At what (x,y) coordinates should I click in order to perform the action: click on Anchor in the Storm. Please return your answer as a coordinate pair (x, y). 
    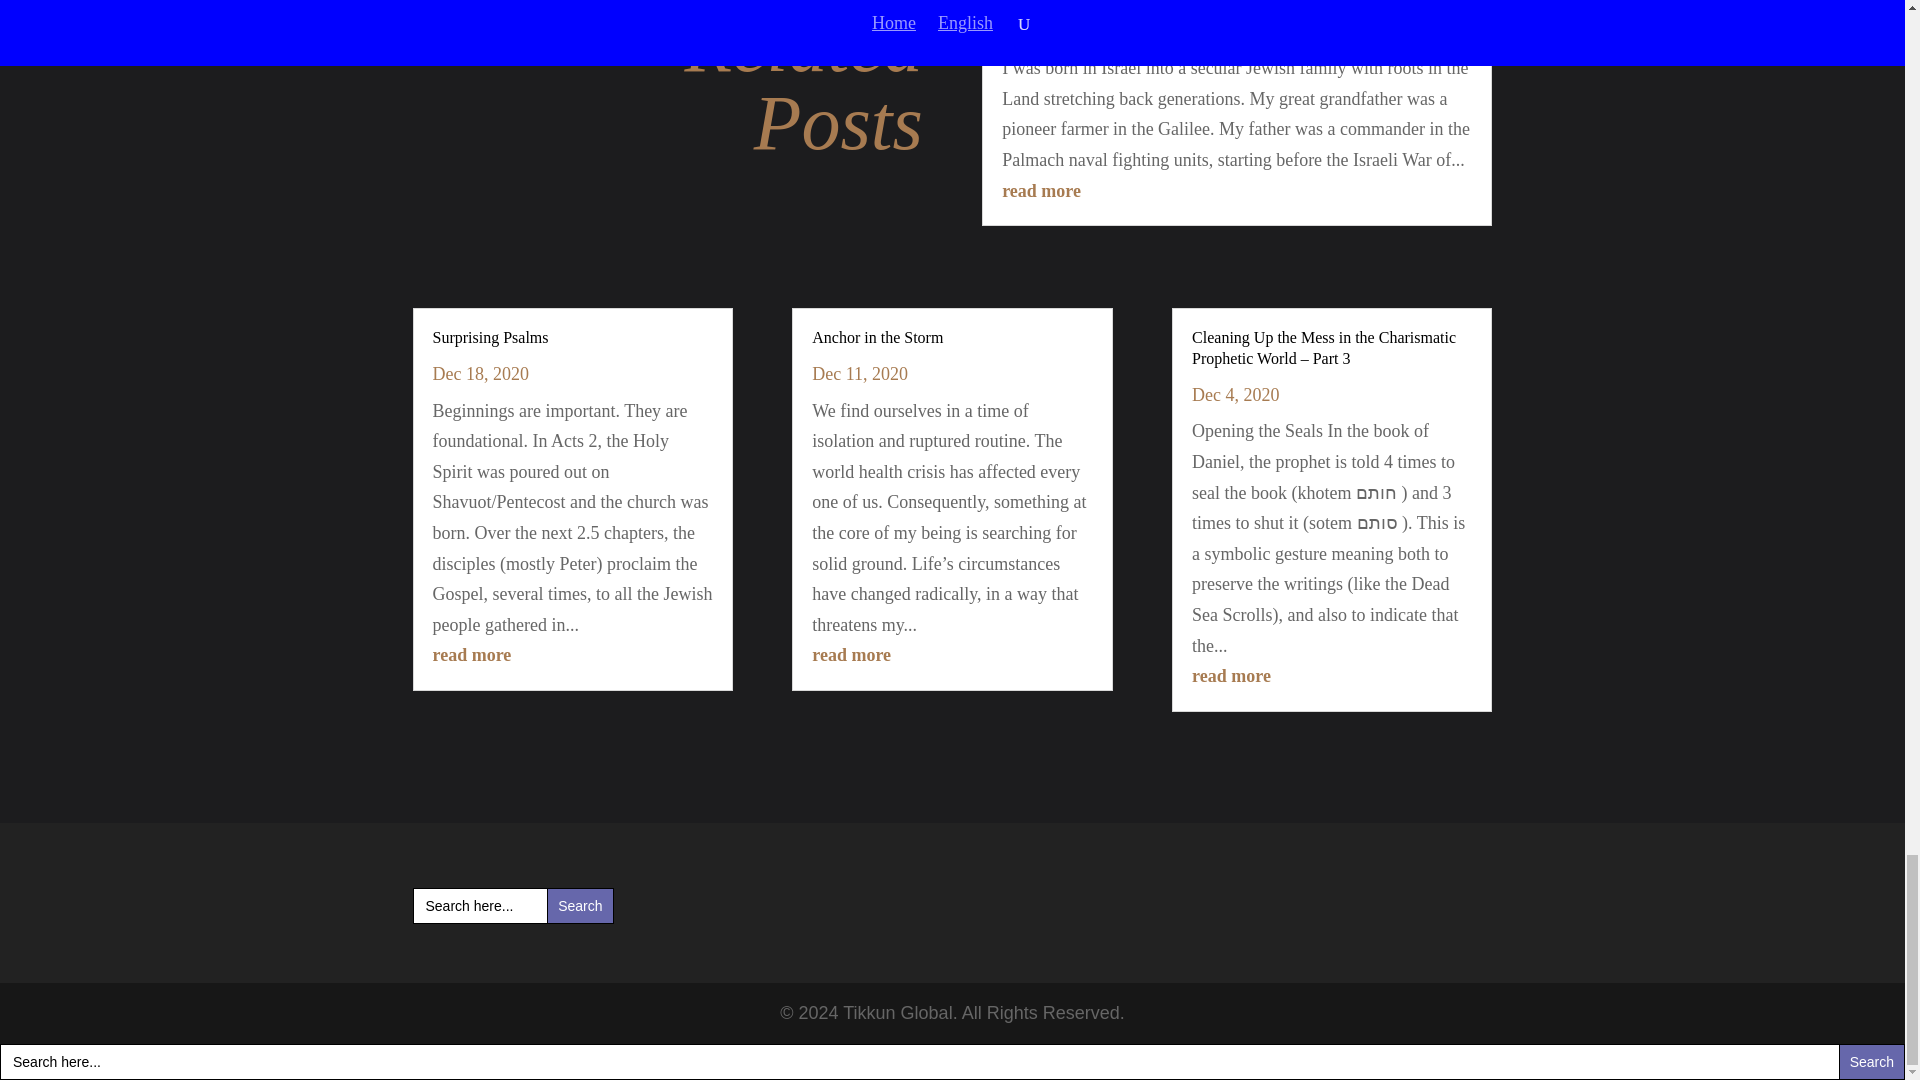
    Looking at the image, I should click on (877, 337).